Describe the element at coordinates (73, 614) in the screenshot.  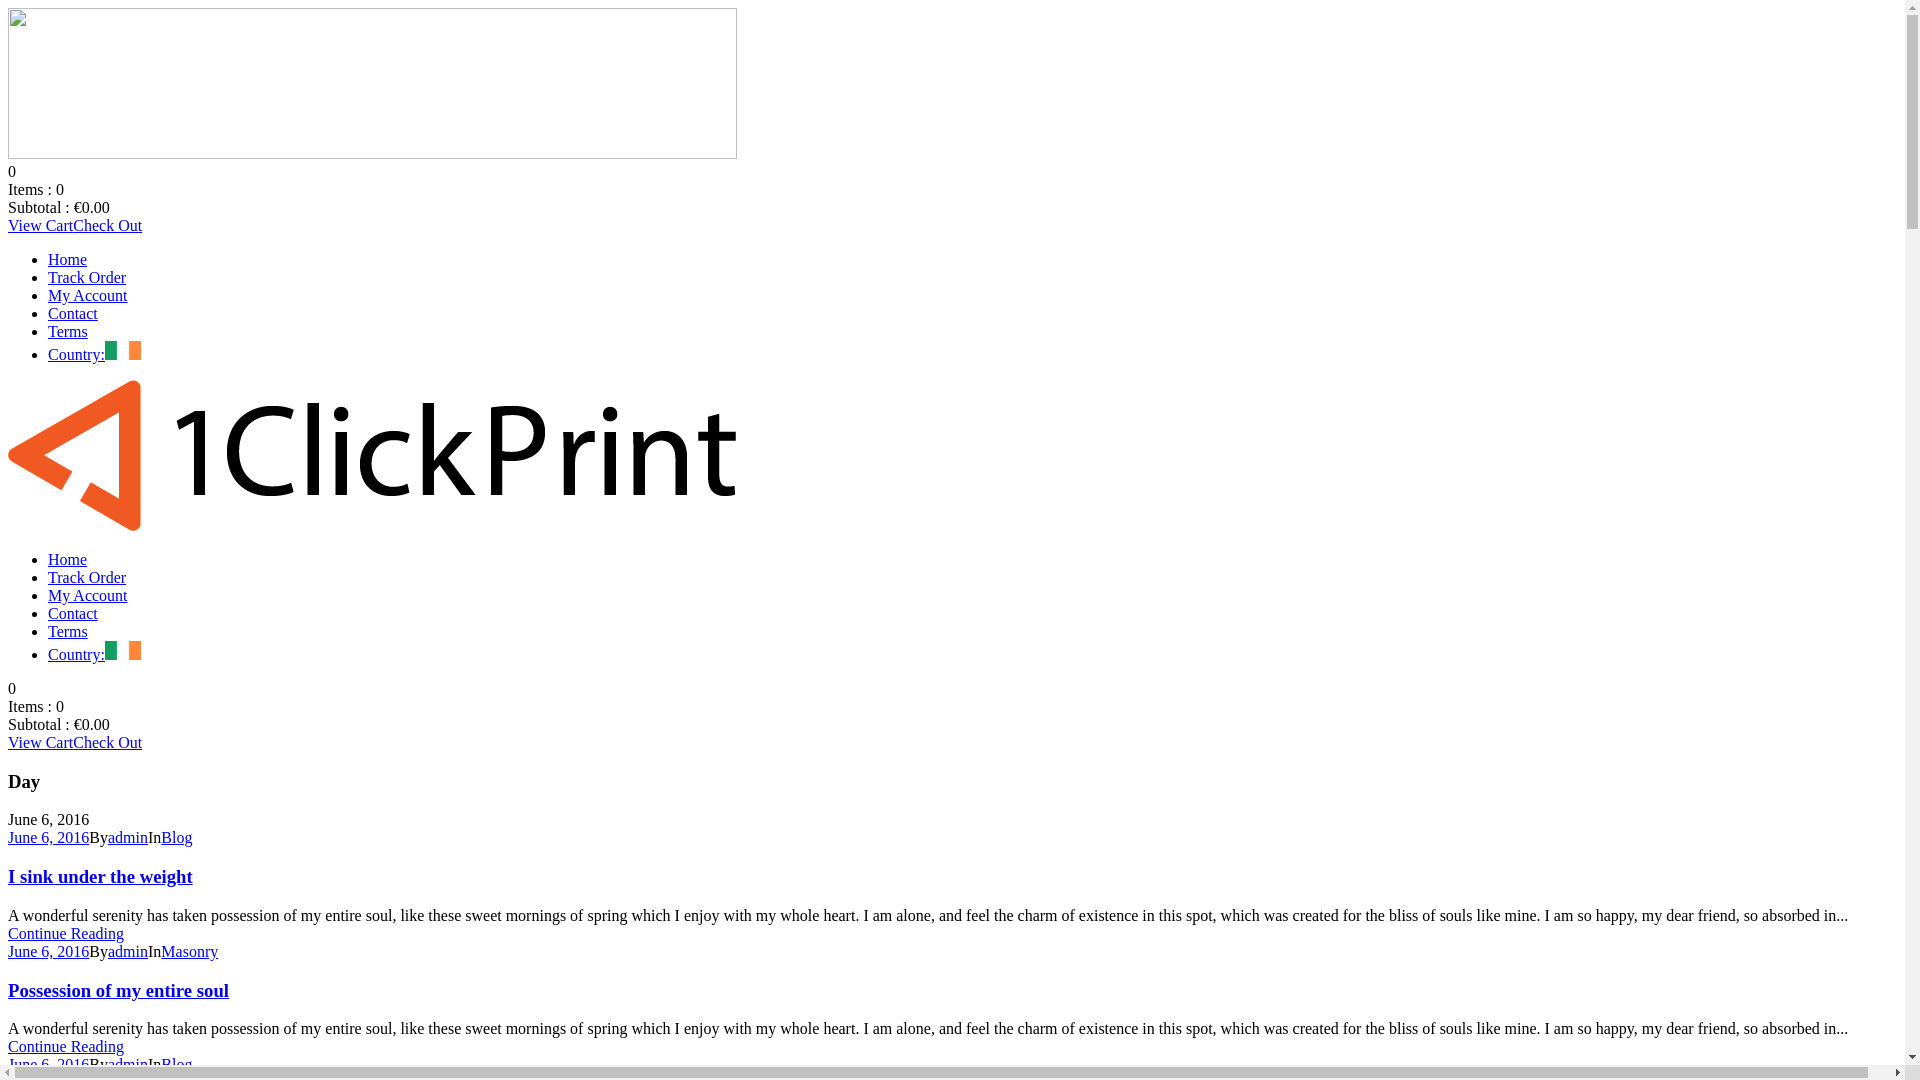
I see `Contact` at that location.